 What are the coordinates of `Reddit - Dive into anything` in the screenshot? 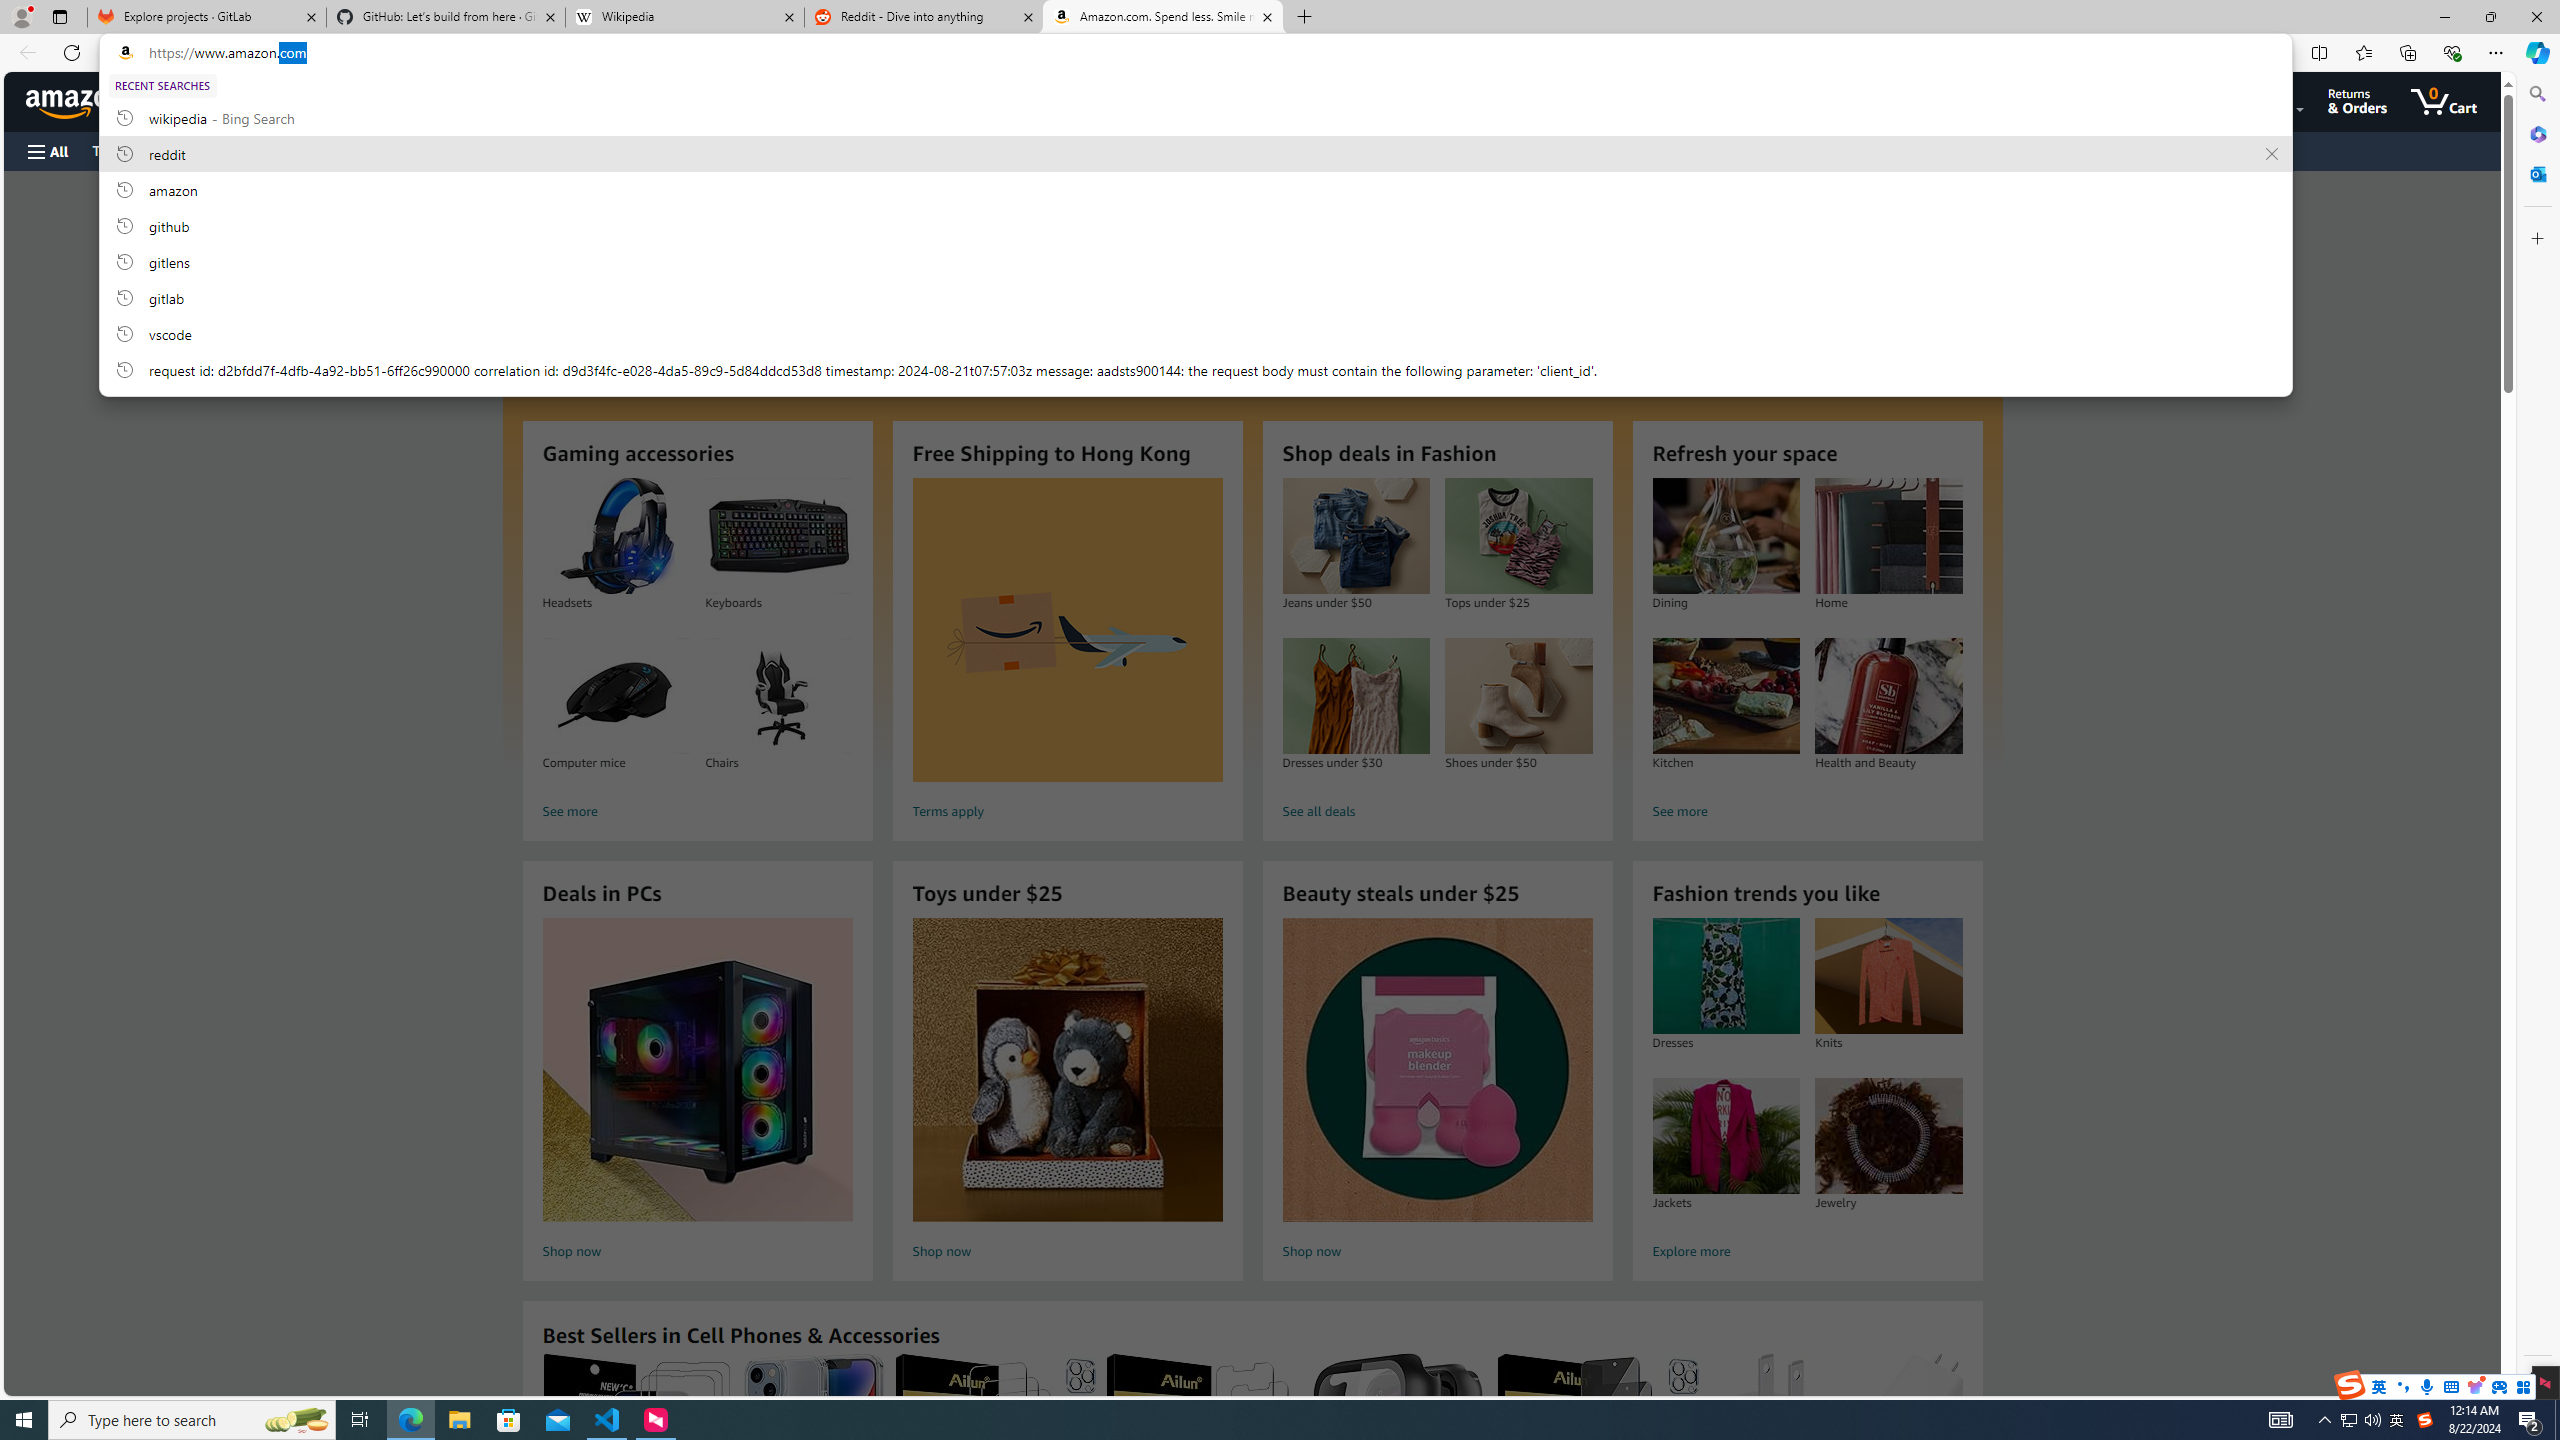 It's located at (924, 17).